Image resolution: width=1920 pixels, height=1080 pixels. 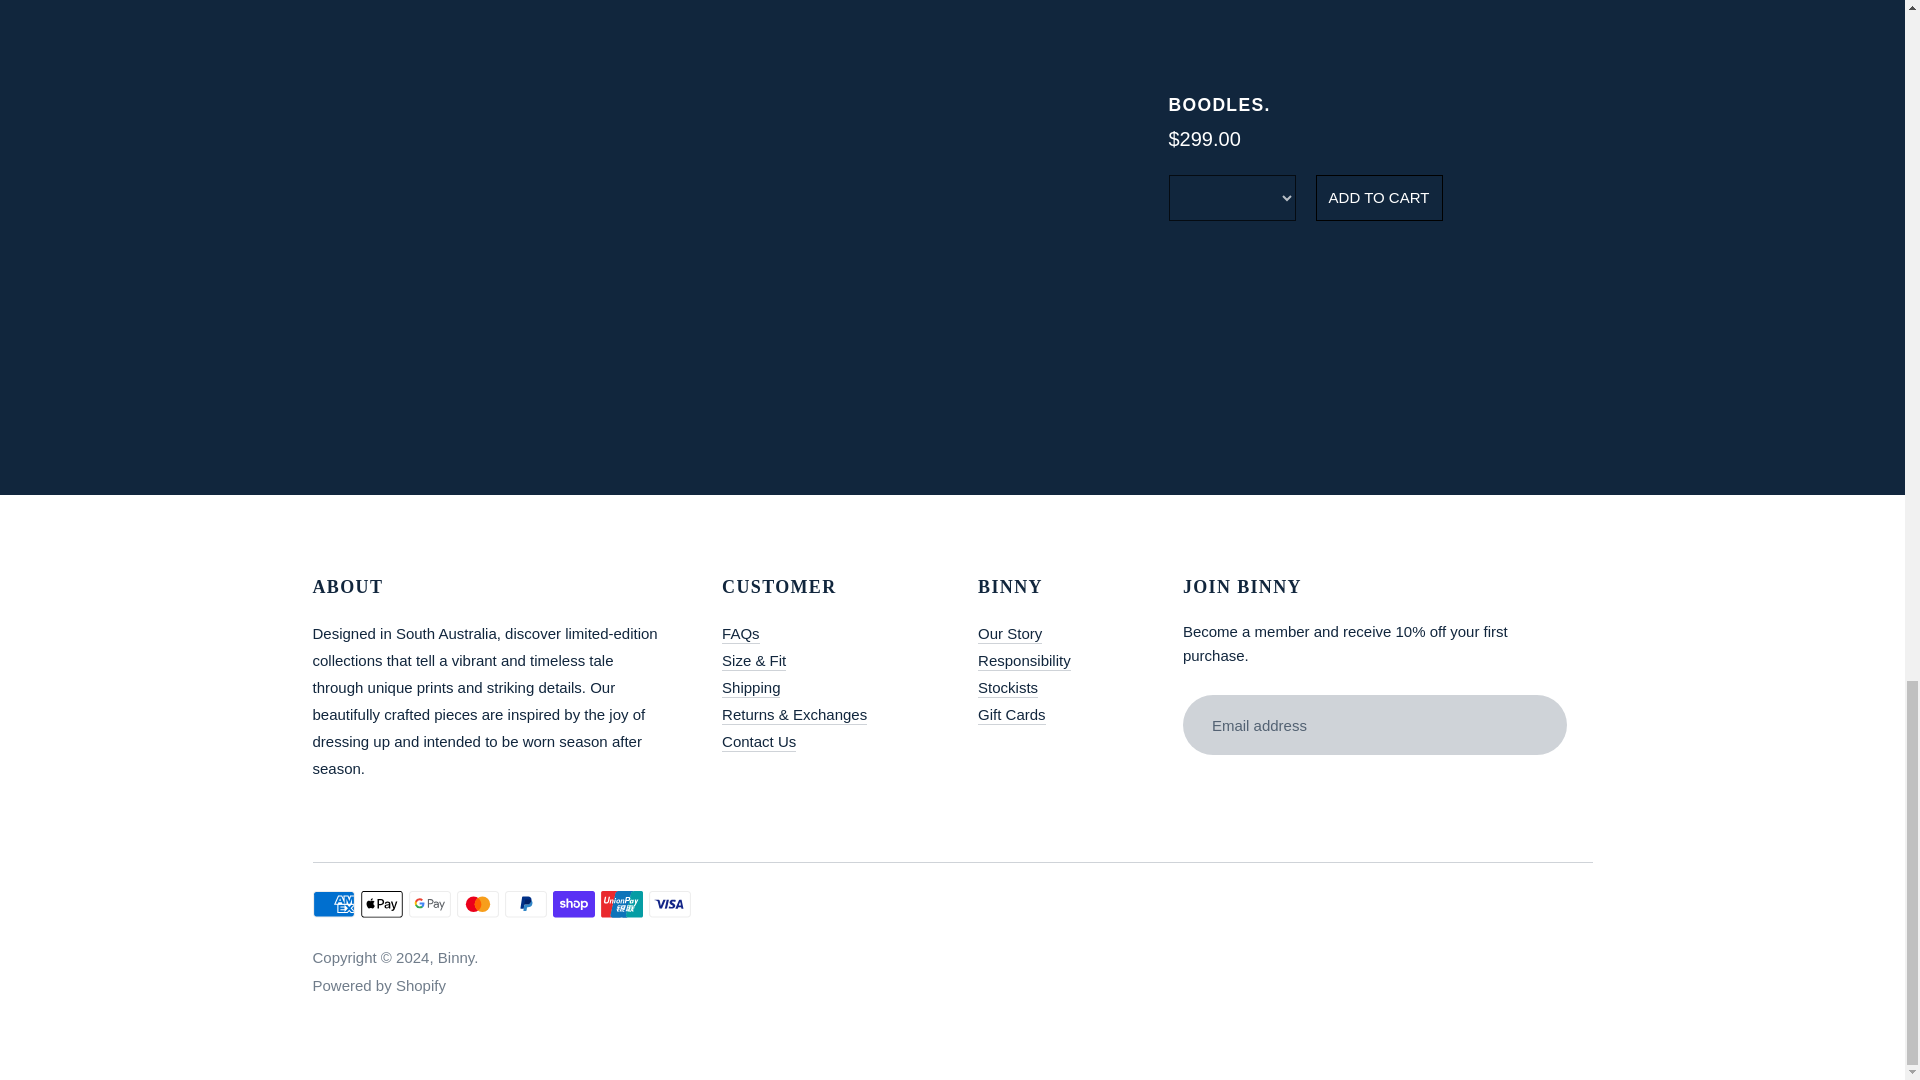 What do you see at coordinates (572, 904) in the screenshot?
I see `Shop Pay` at bounding box center [572, 904].